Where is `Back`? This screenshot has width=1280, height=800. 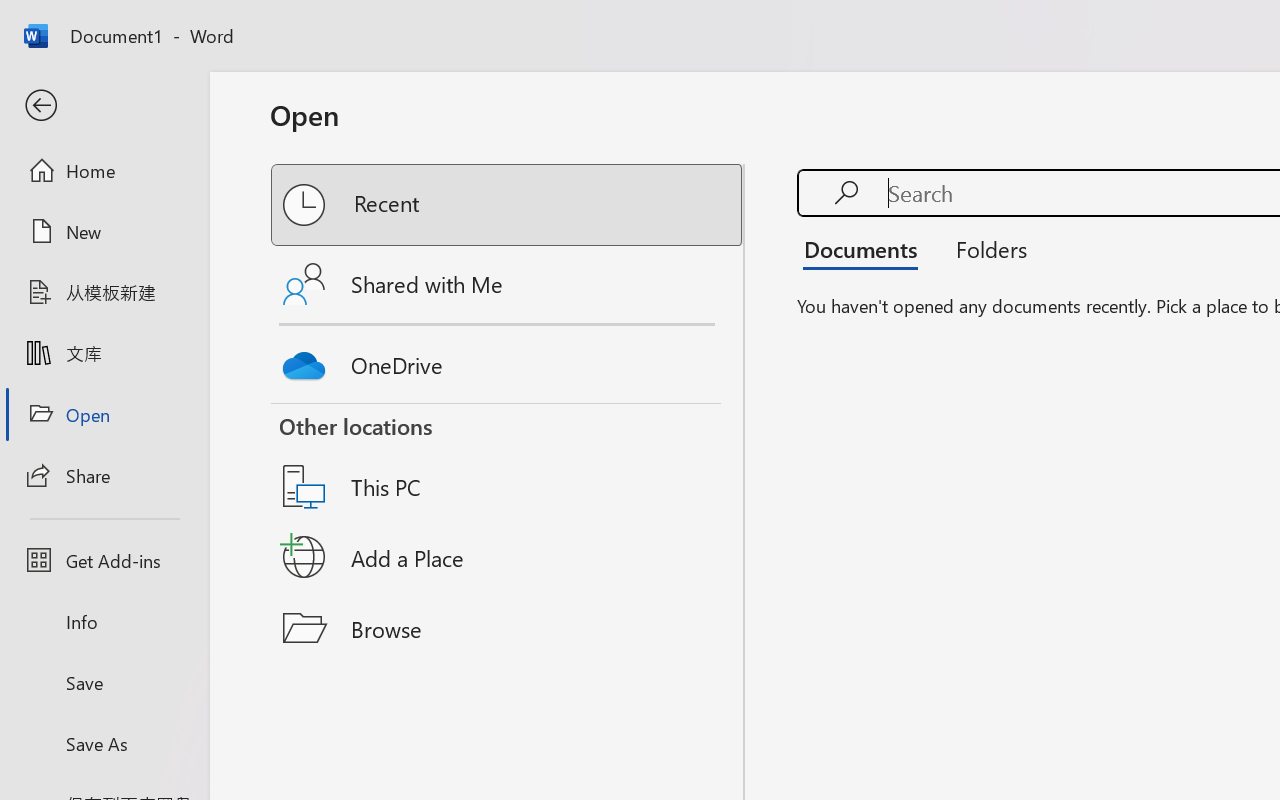
Back is located at coordinates (104, 106).